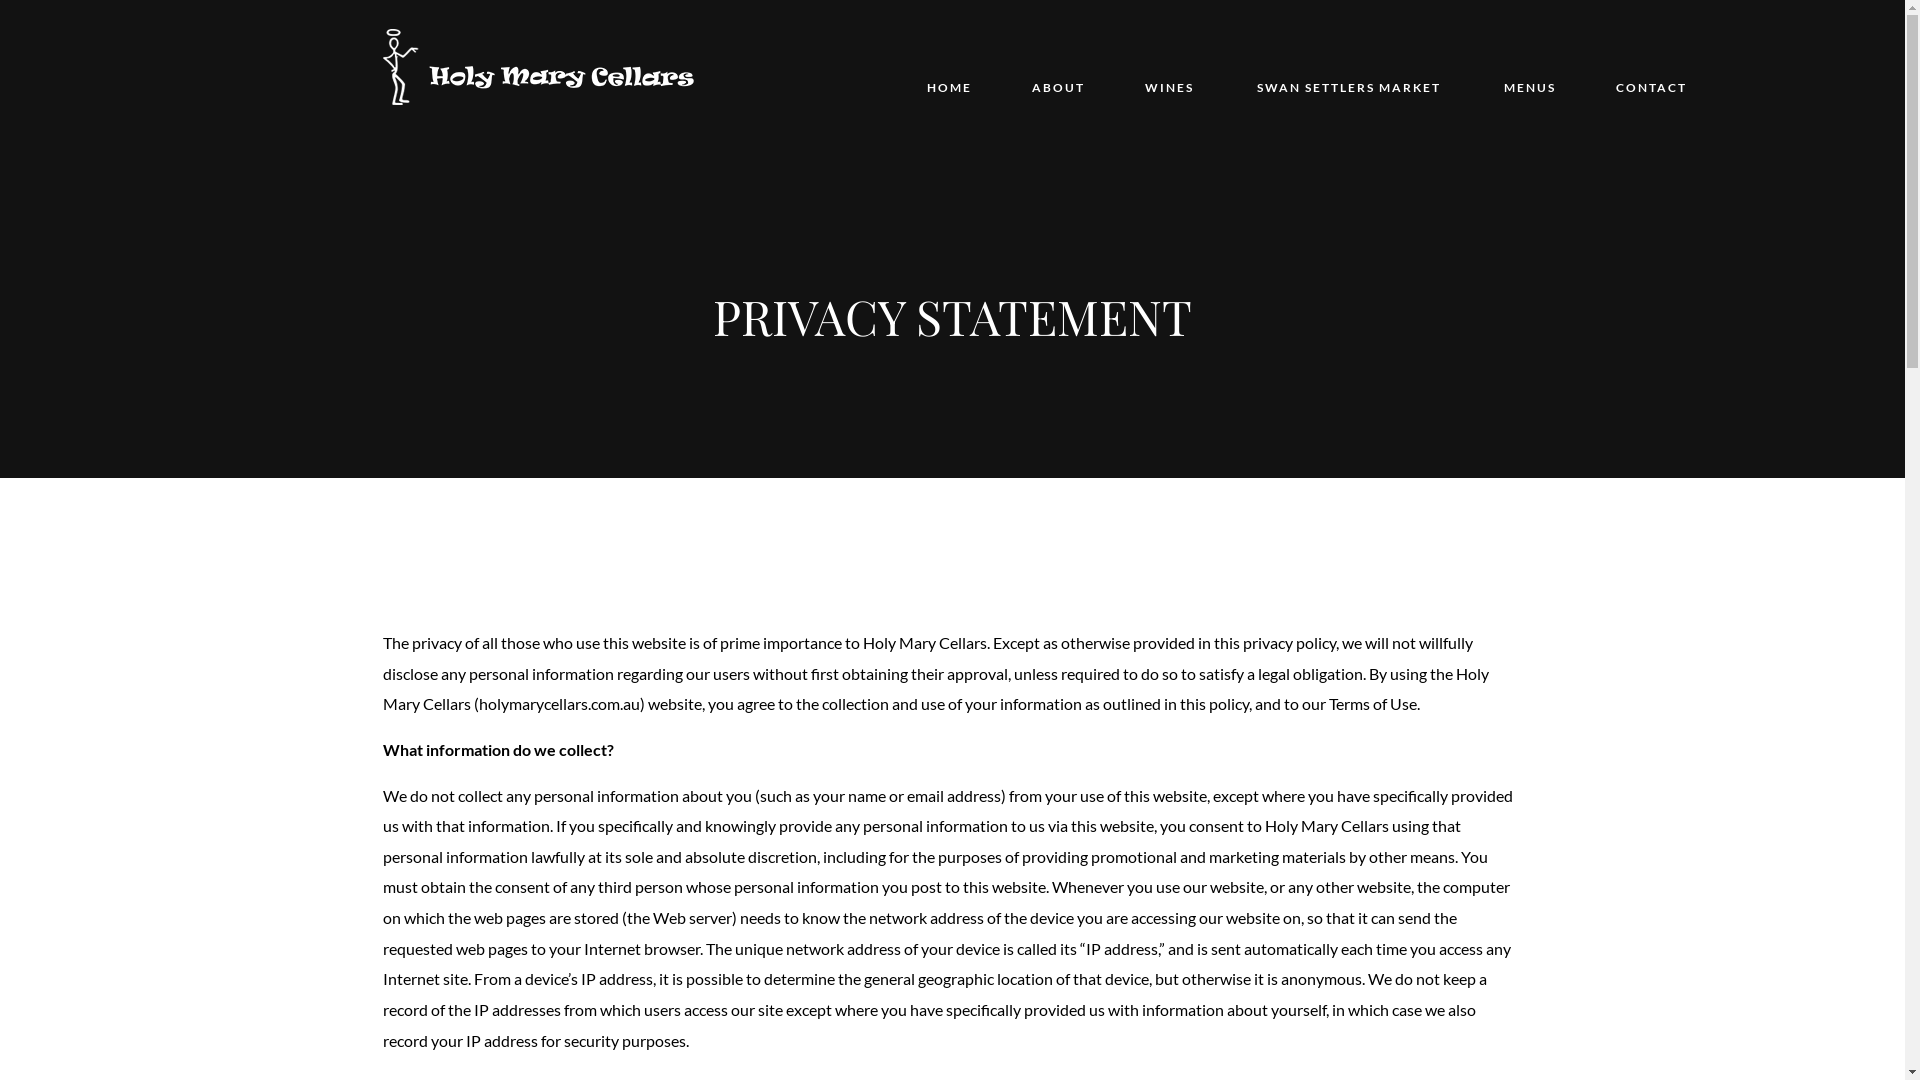 The height and width of the screenshot is (1080, 1920). What do you see at coordinates (538, 64) in the screenshot?
I see `Holy Mary Cellars` at bounding box center [538, 64].